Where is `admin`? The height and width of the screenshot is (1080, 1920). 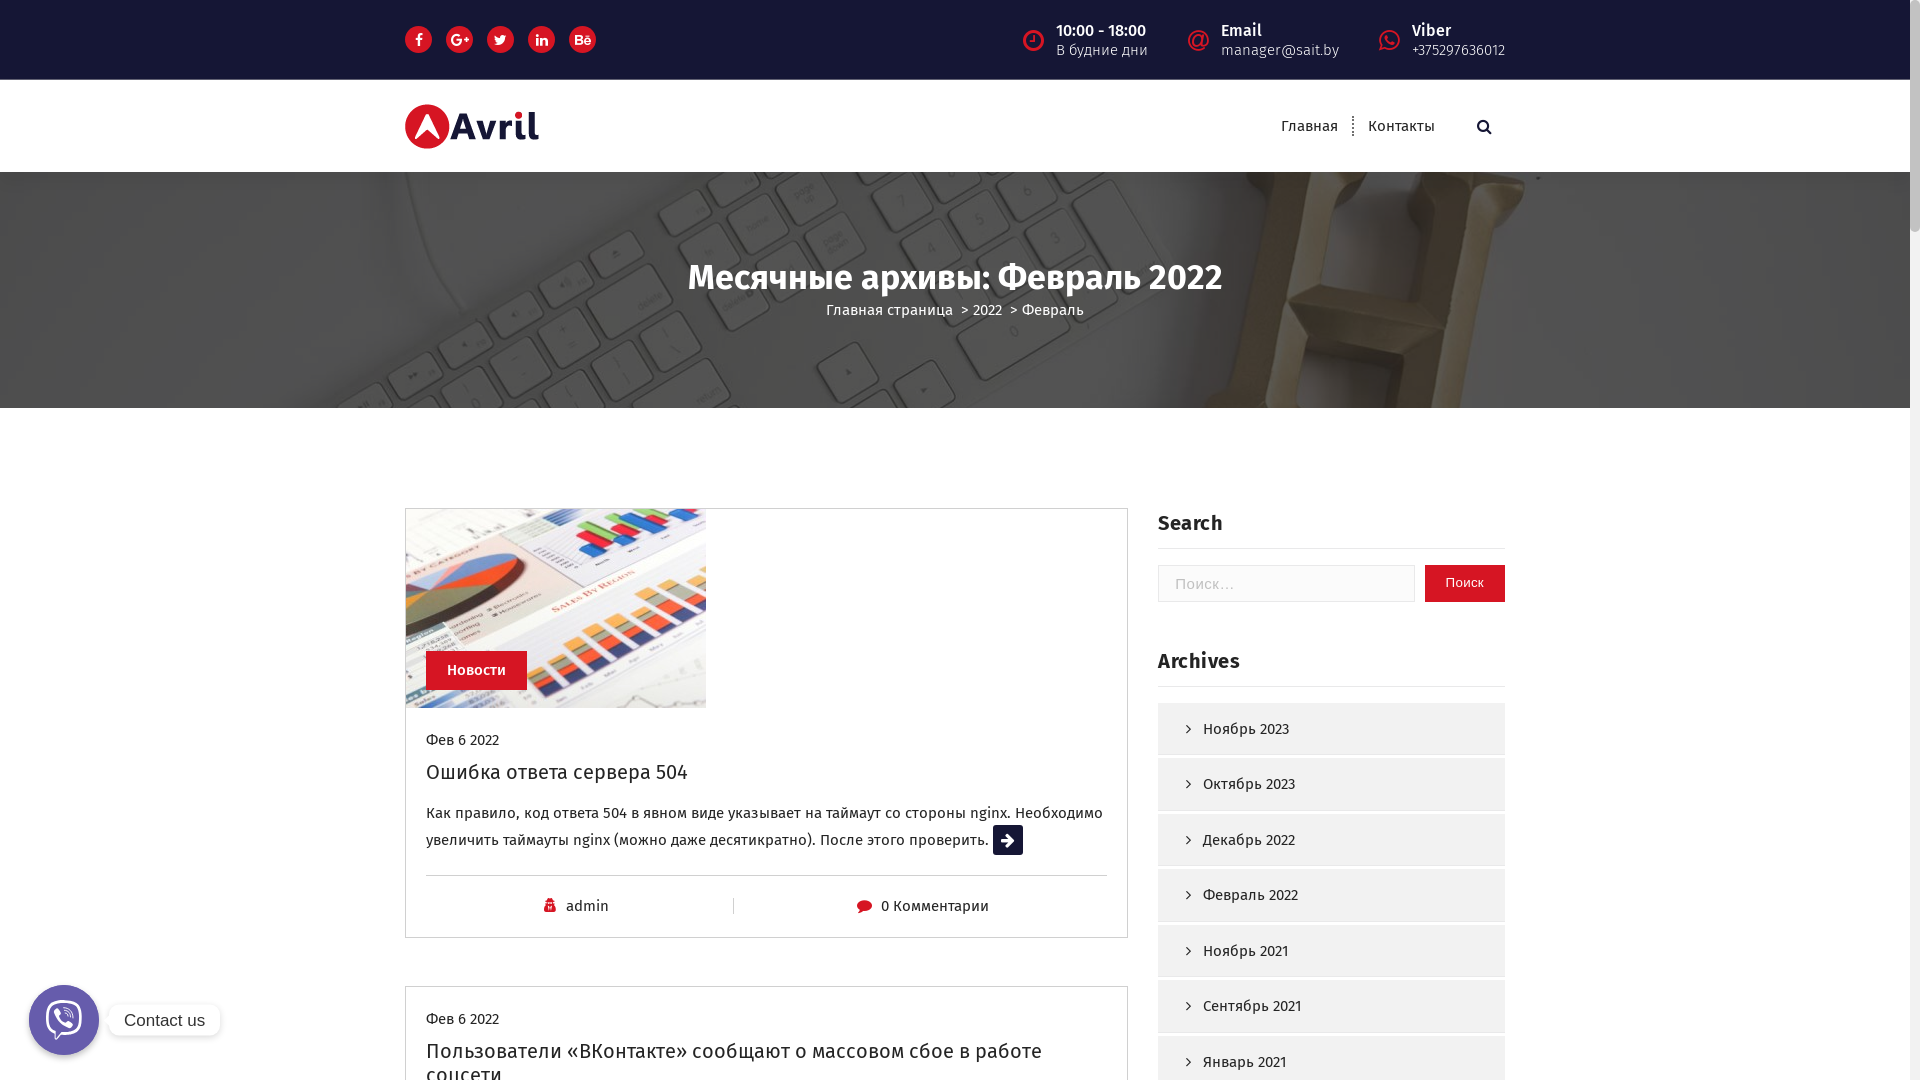 admin is located at coordinates (588, 906).